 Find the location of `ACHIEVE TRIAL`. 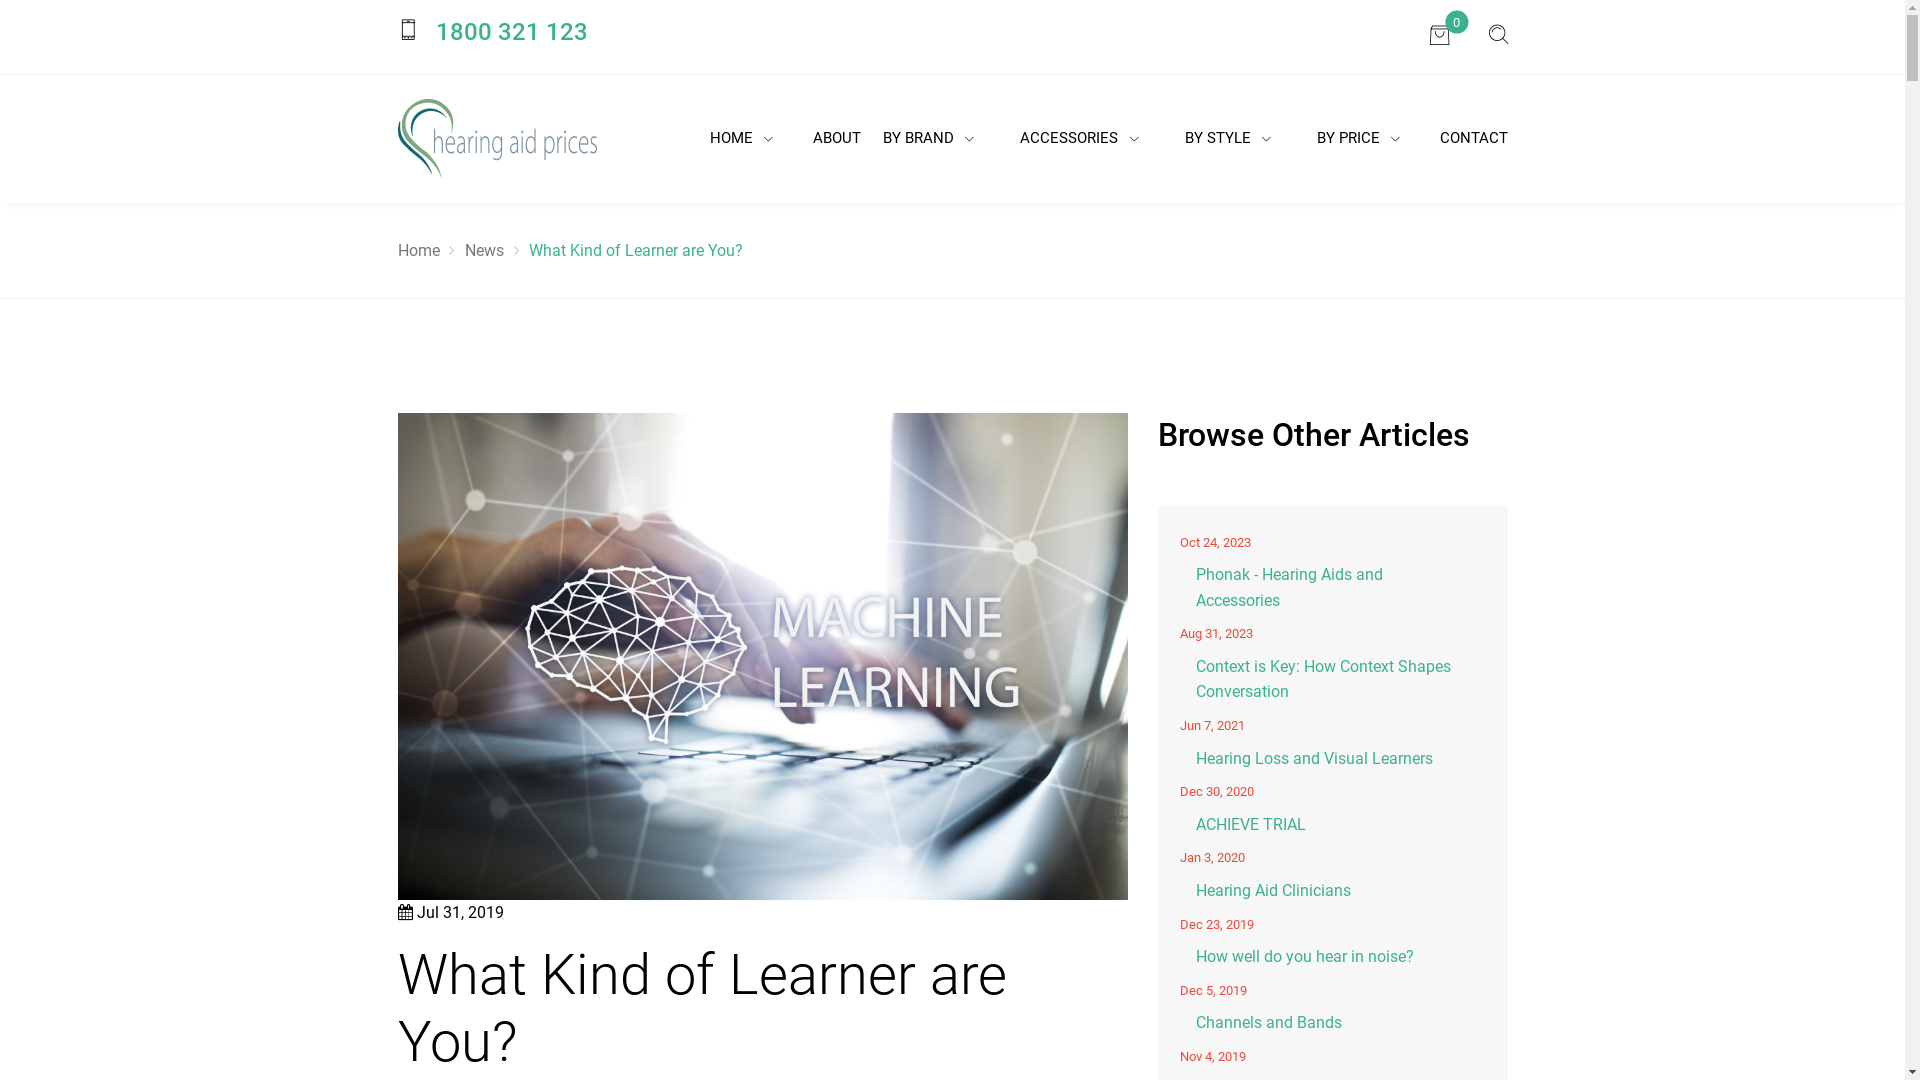

ACHIEVE TRIAL is located at coordinates (1332, 825).